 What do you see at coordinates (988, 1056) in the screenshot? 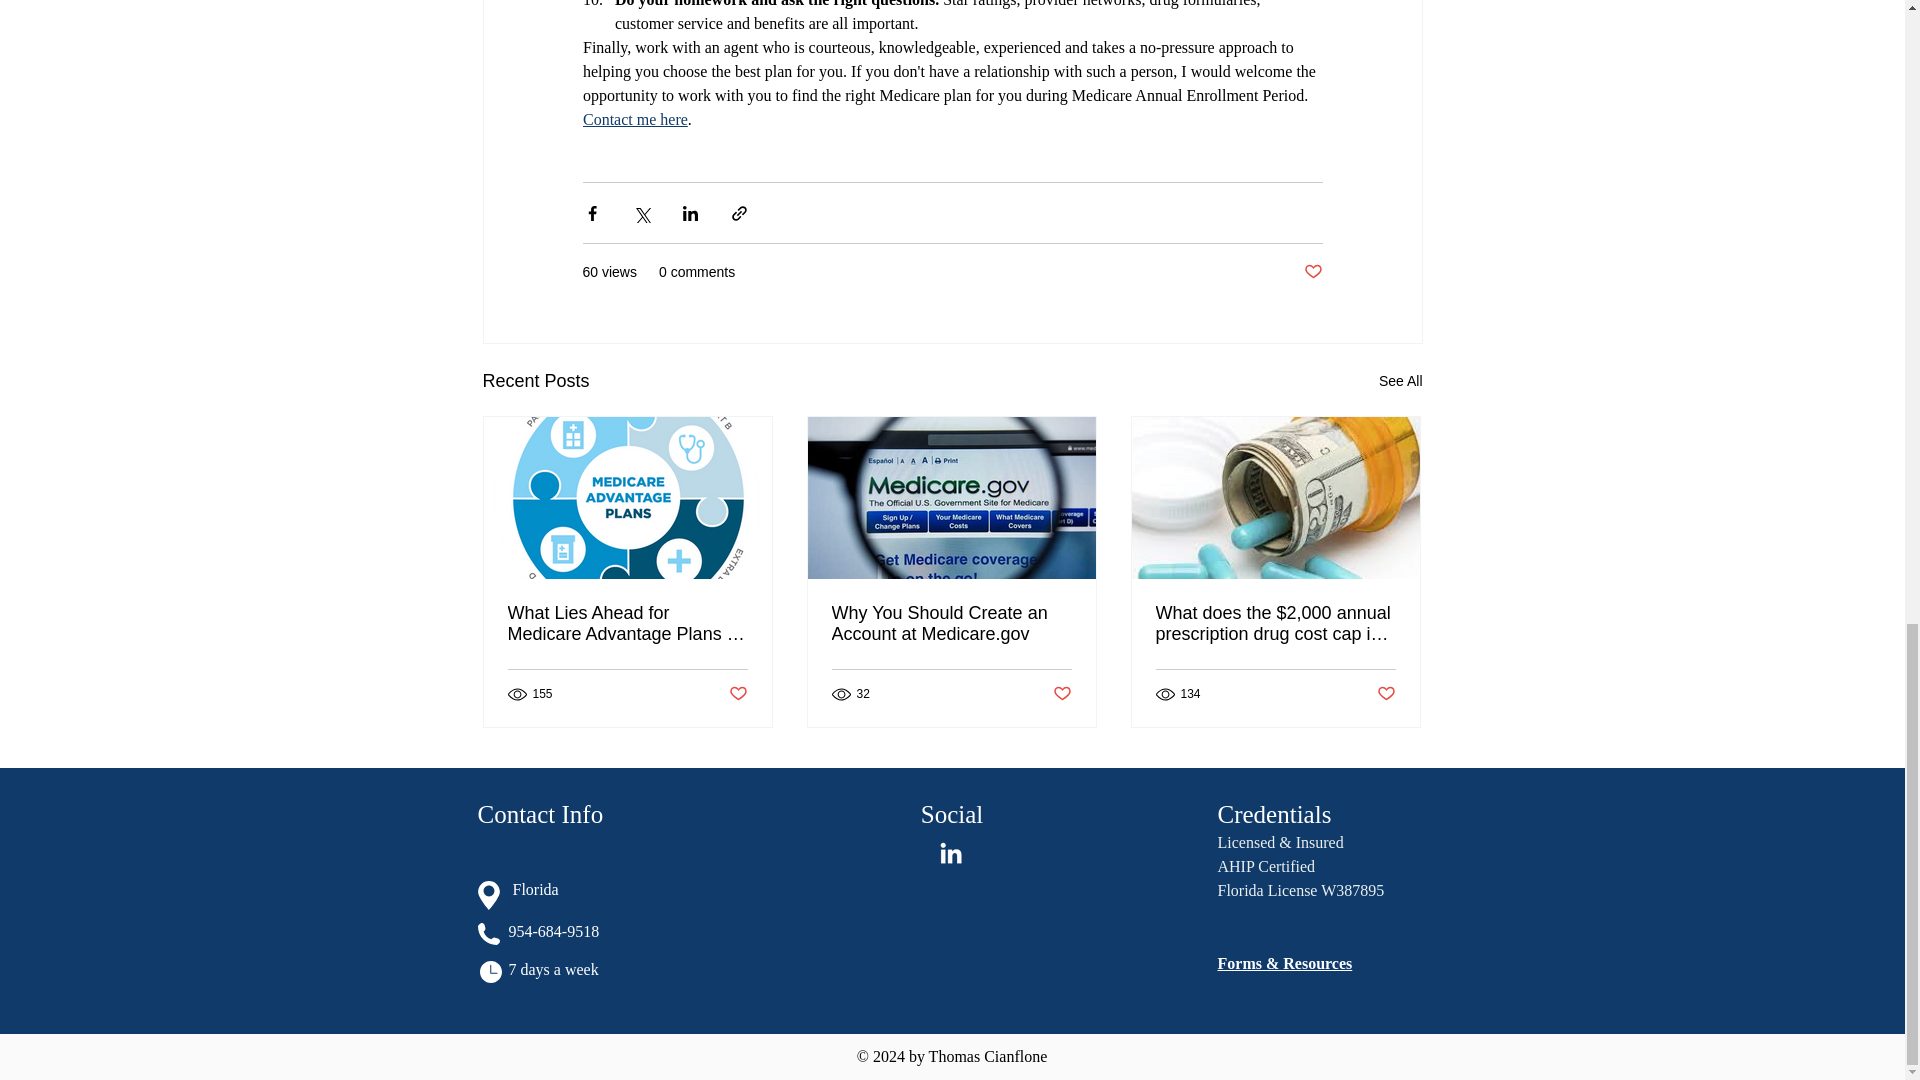
I see `Thomas Cianflone` at bounding box center [988, 1056].